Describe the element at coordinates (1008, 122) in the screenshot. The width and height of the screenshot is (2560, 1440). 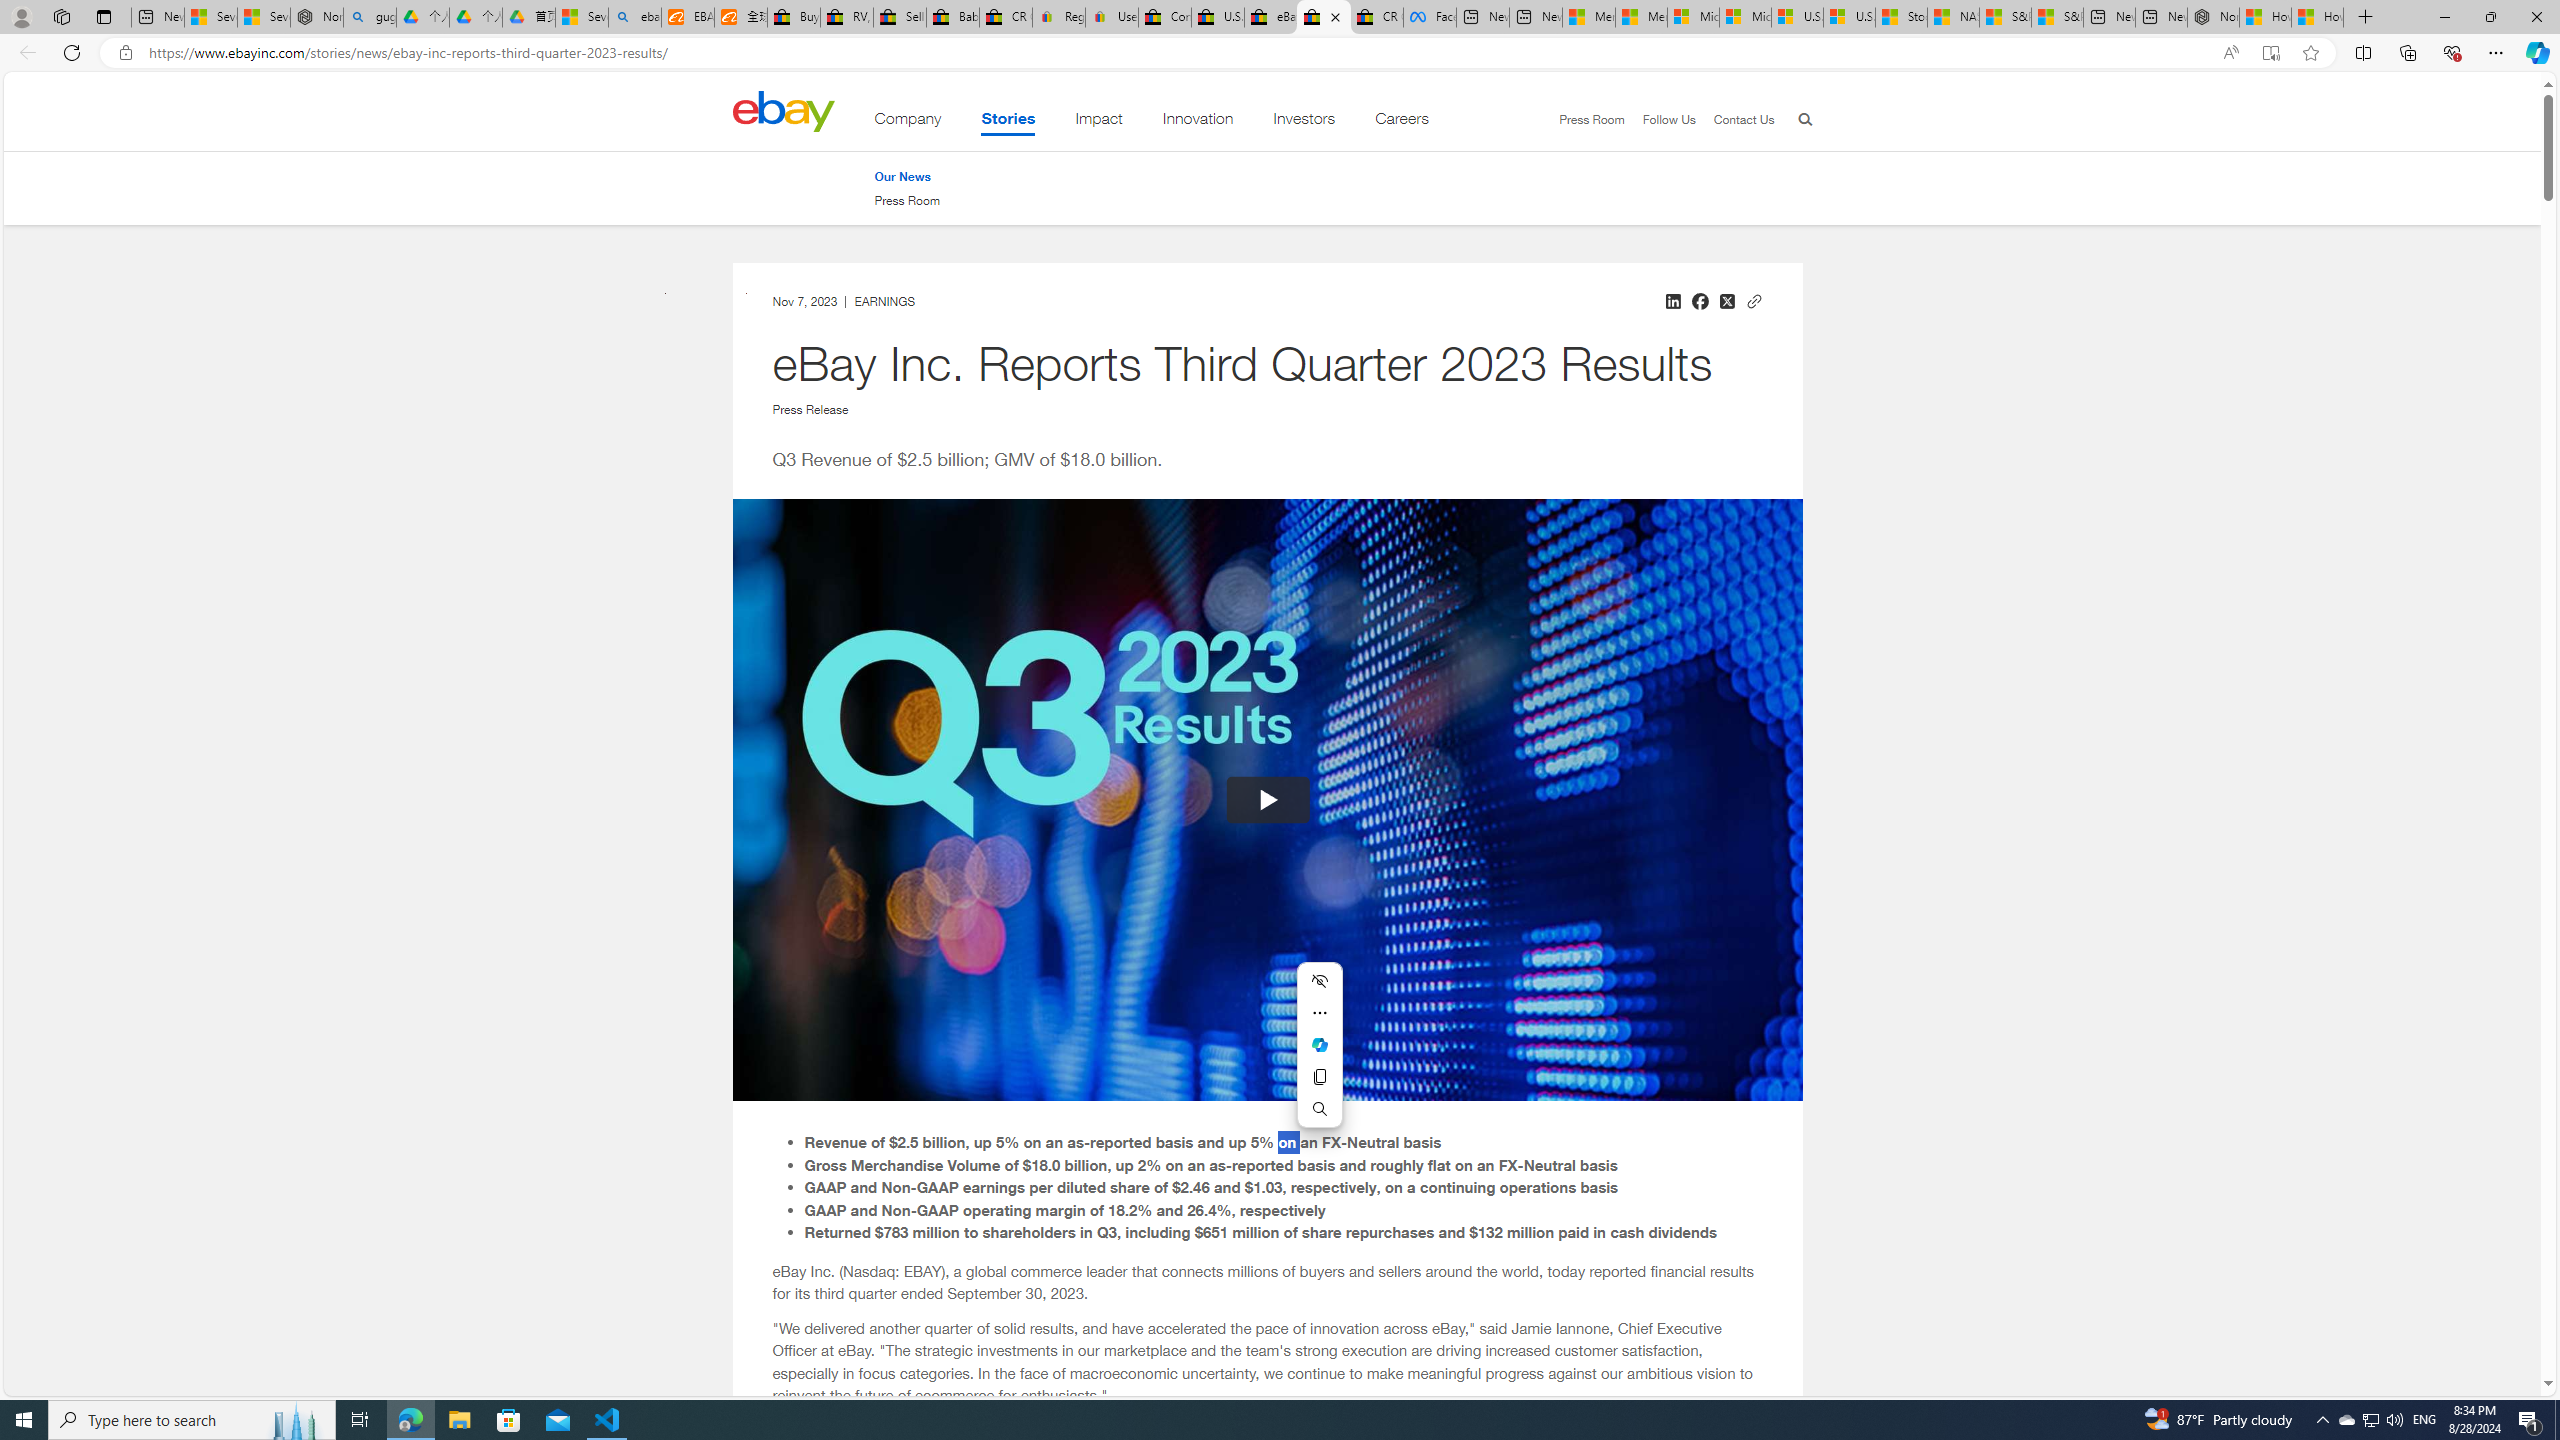
I see `Stories` at that location.